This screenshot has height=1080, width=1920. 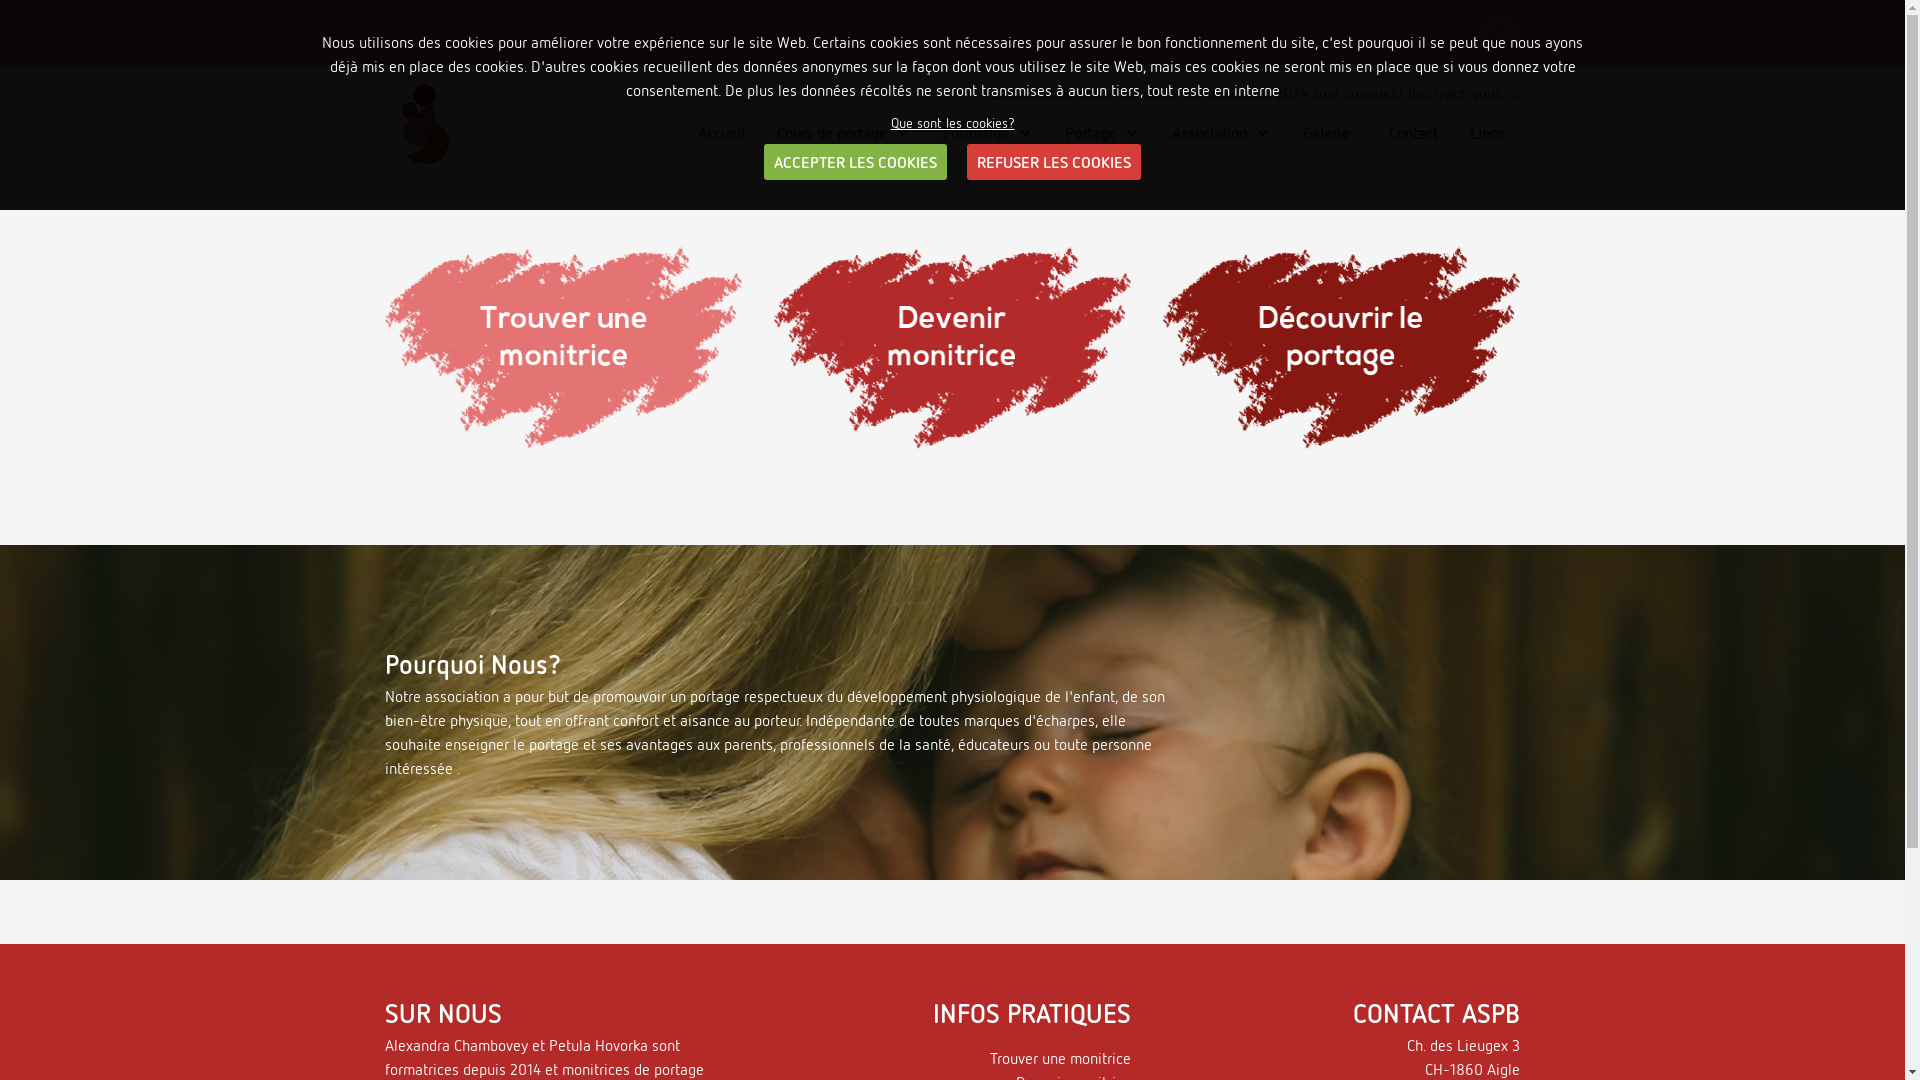 What do you see at coordinates (1060, 1058) in the screenshot?
I see `Trouver une monitrice` at bounding box center [1060, 1058].